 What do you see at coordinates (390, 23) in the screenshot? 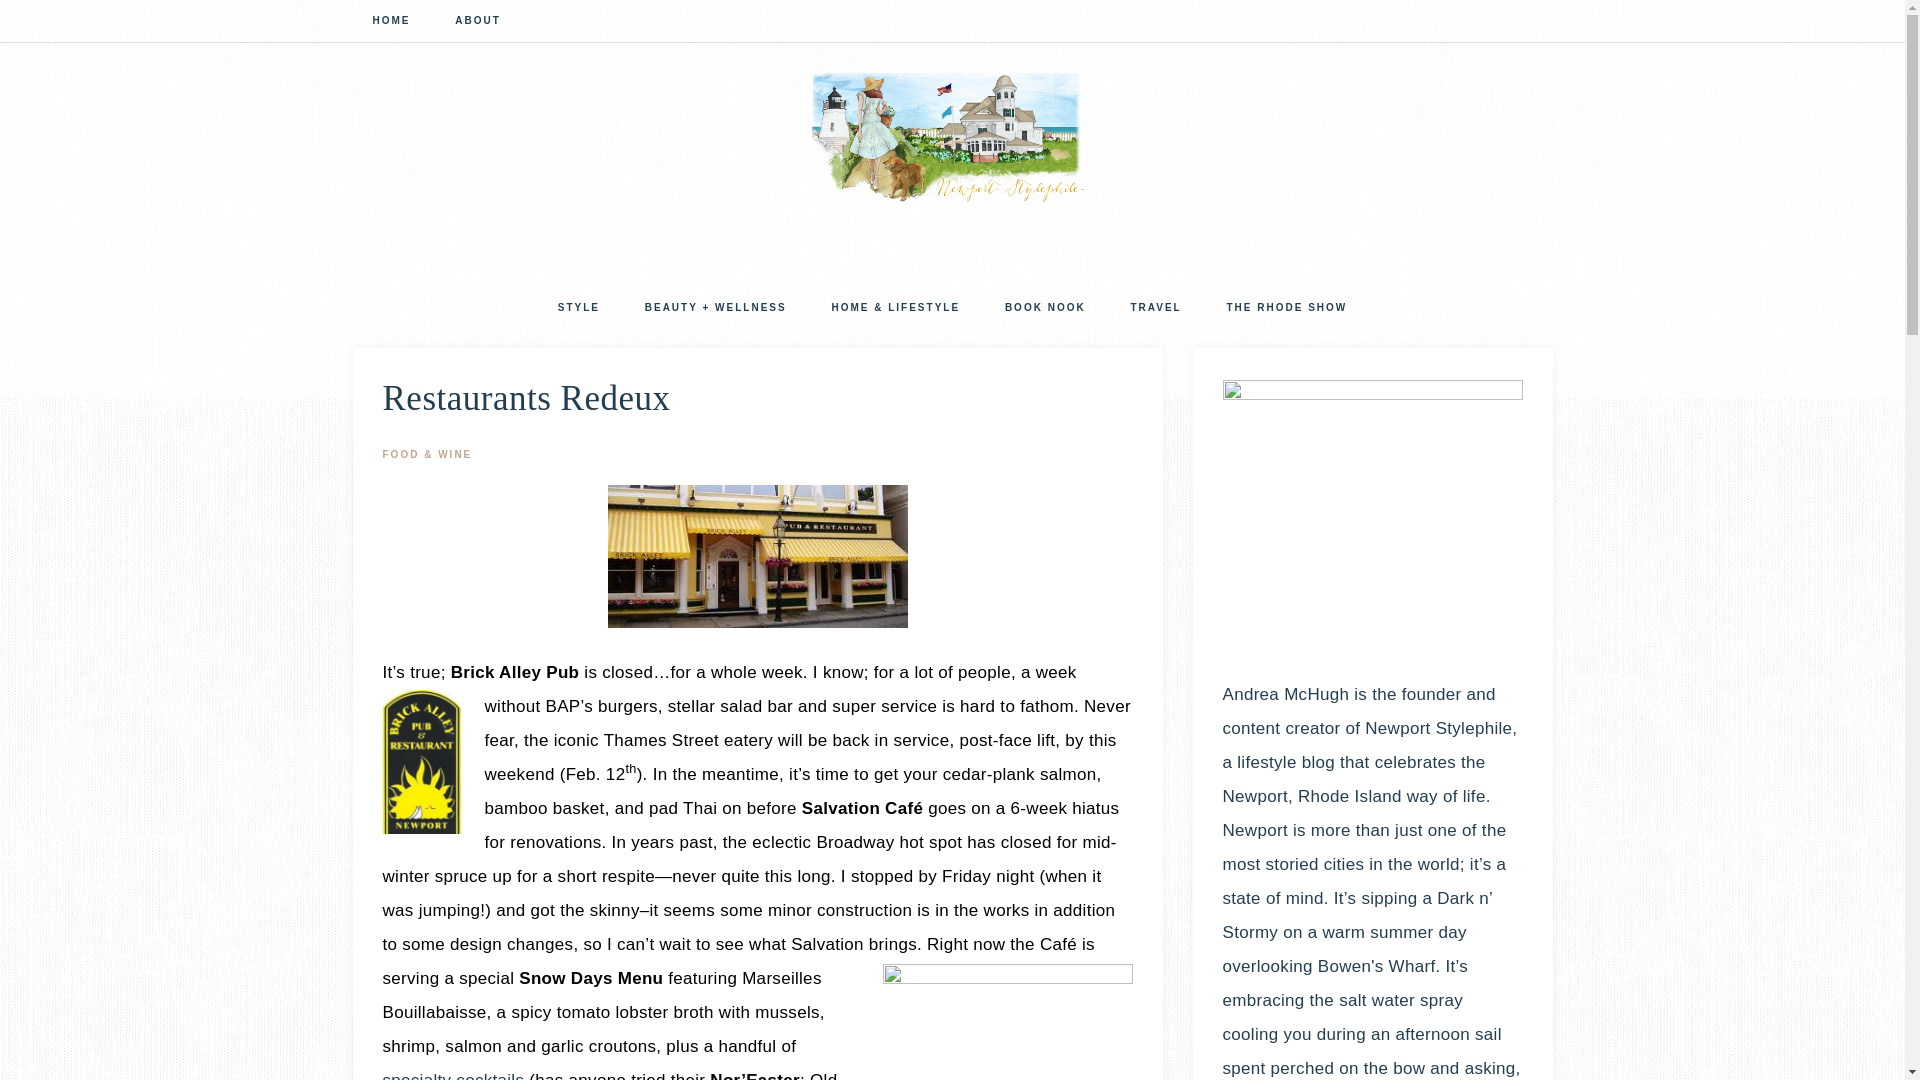
I see `HOME` at bounding box center [390, 23].